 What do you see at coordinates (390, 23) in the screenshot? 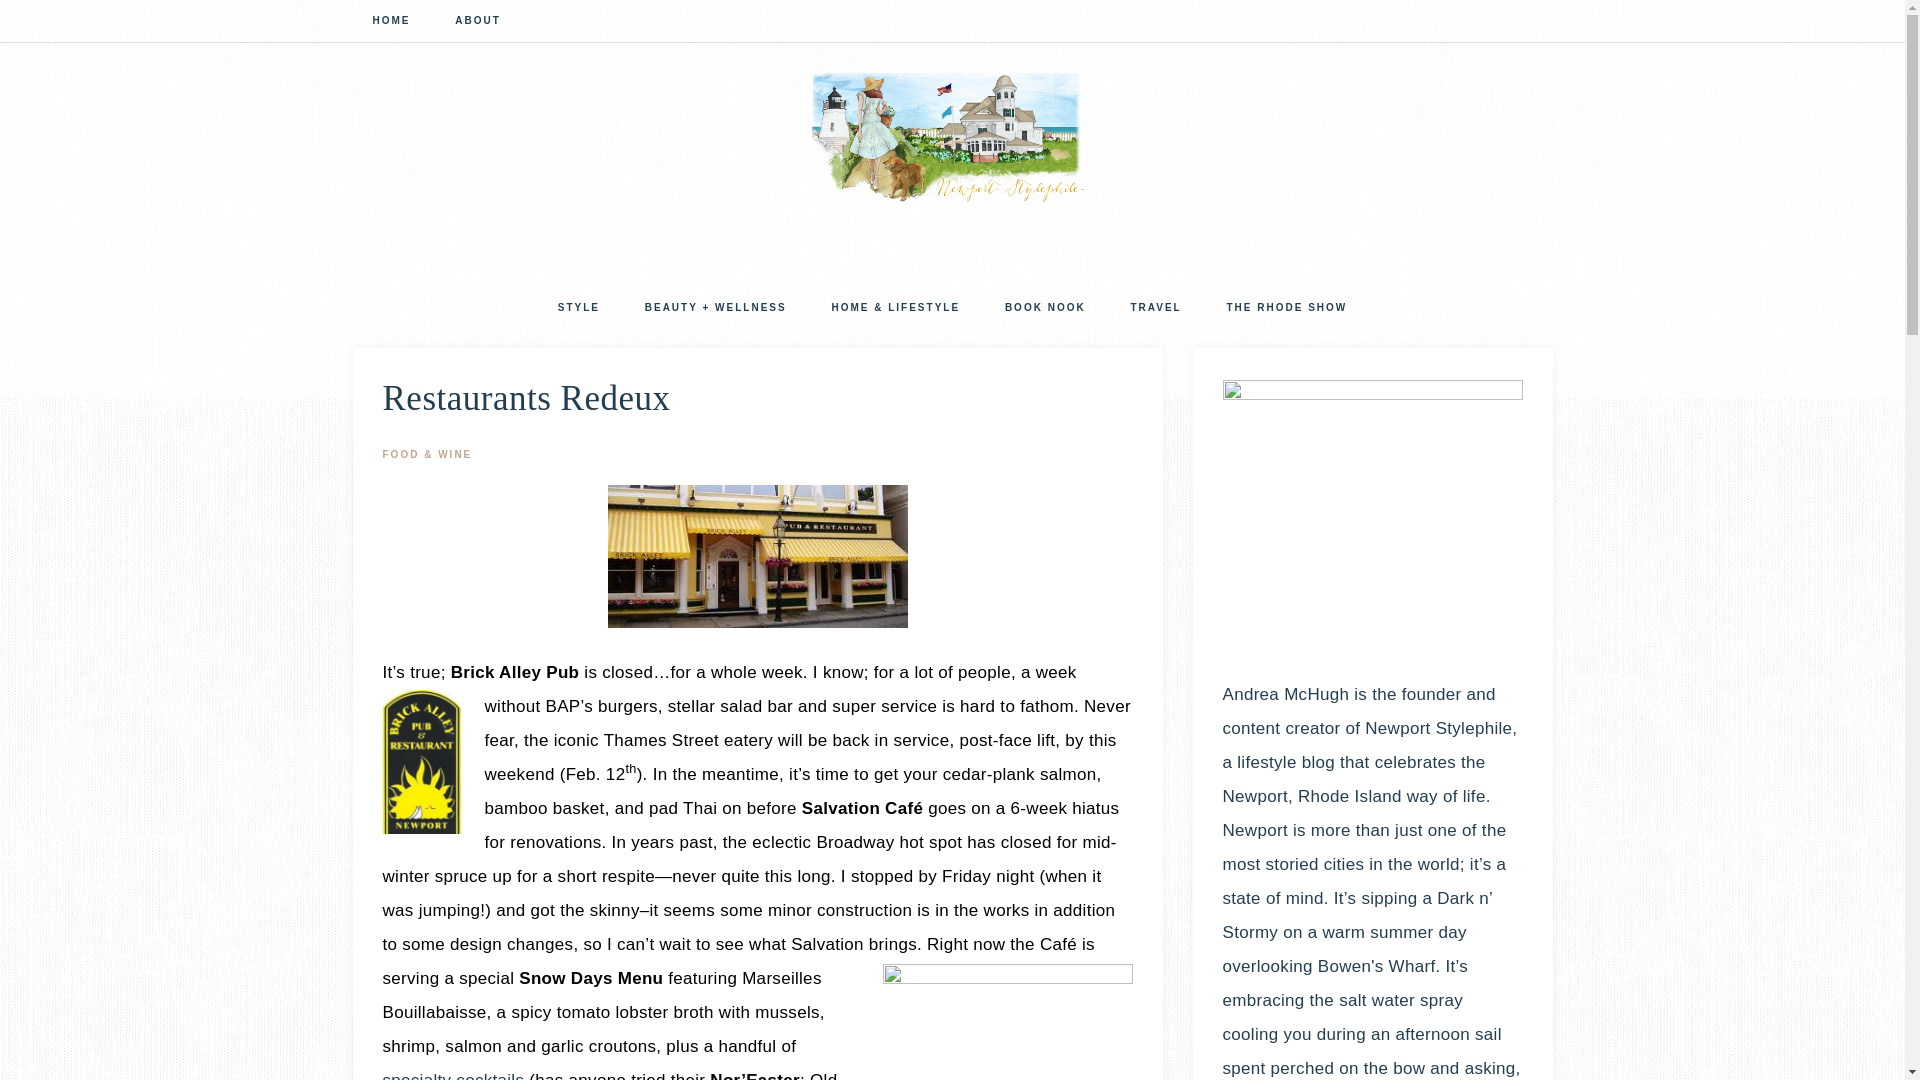
I see `HOME` at bounding box center [390, 23].